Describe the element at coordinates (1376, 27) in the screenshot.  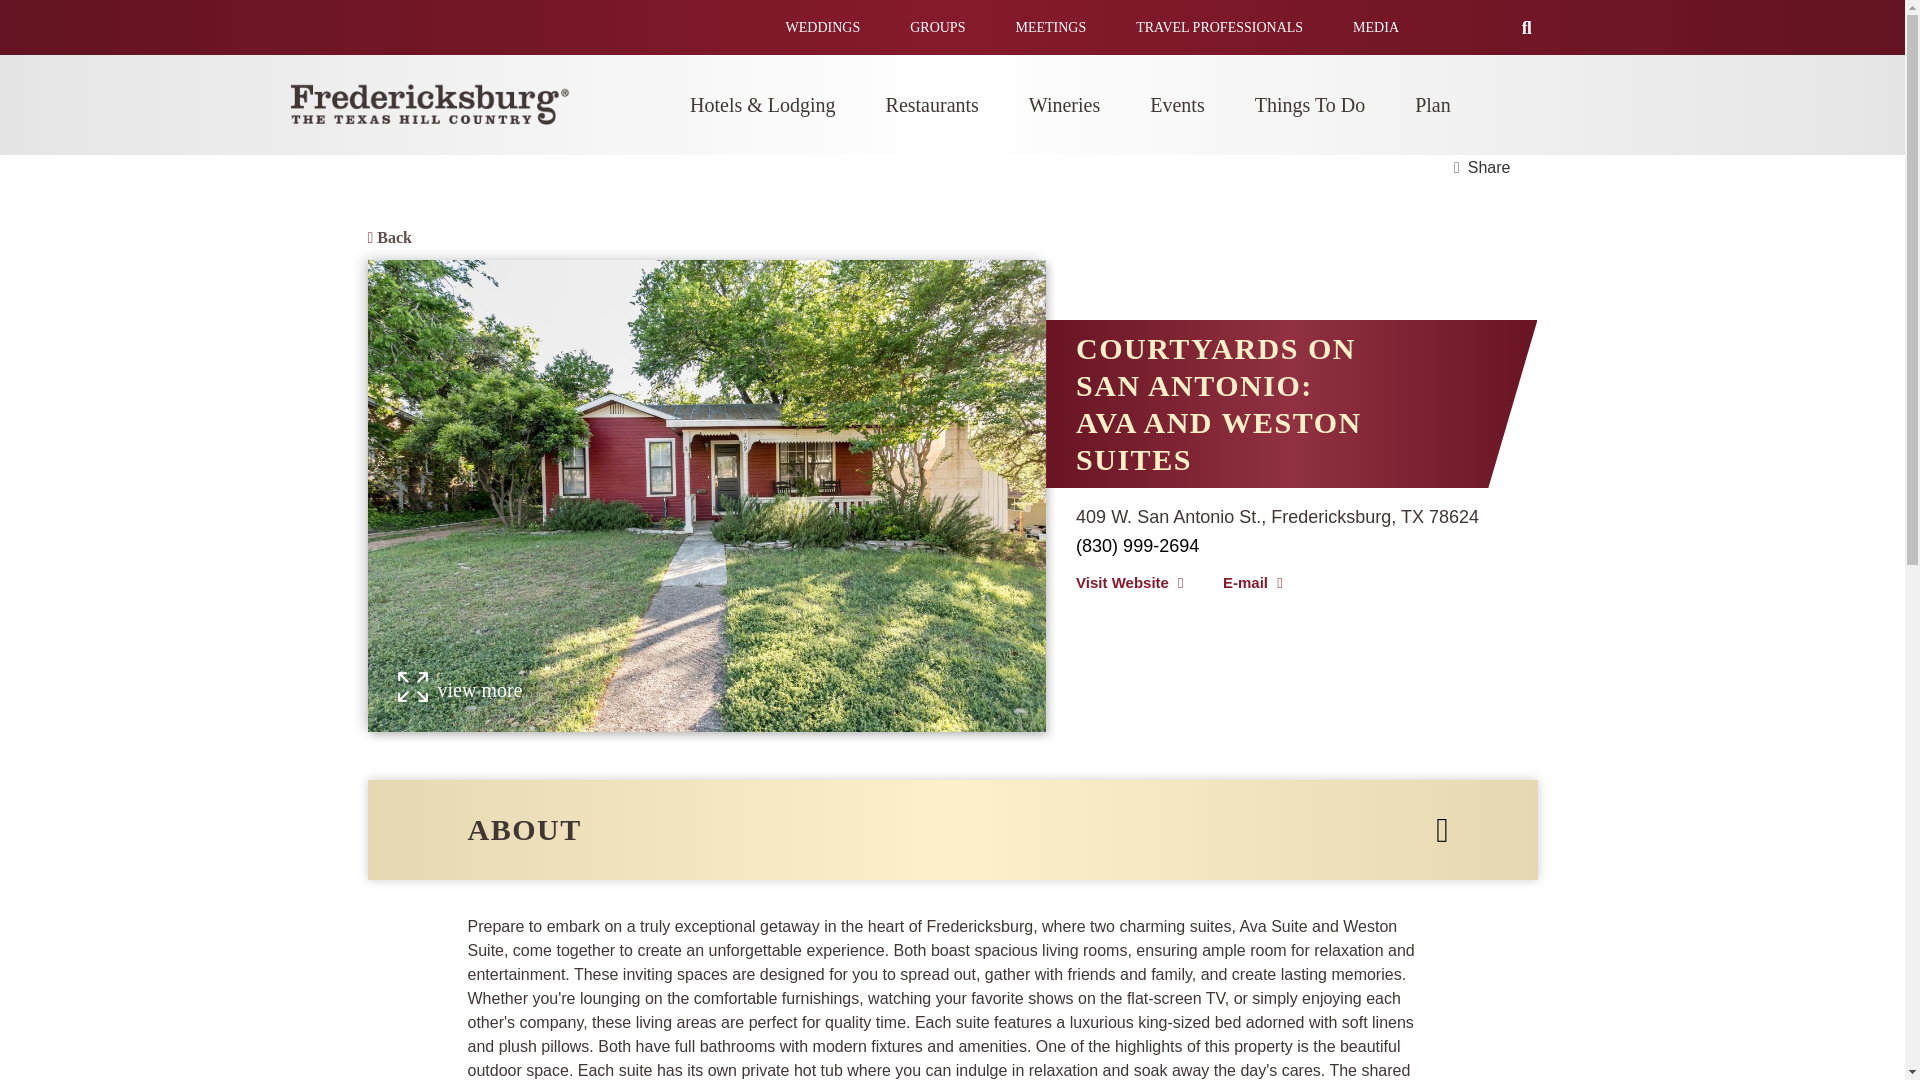
I see `MEDIA` at that location.